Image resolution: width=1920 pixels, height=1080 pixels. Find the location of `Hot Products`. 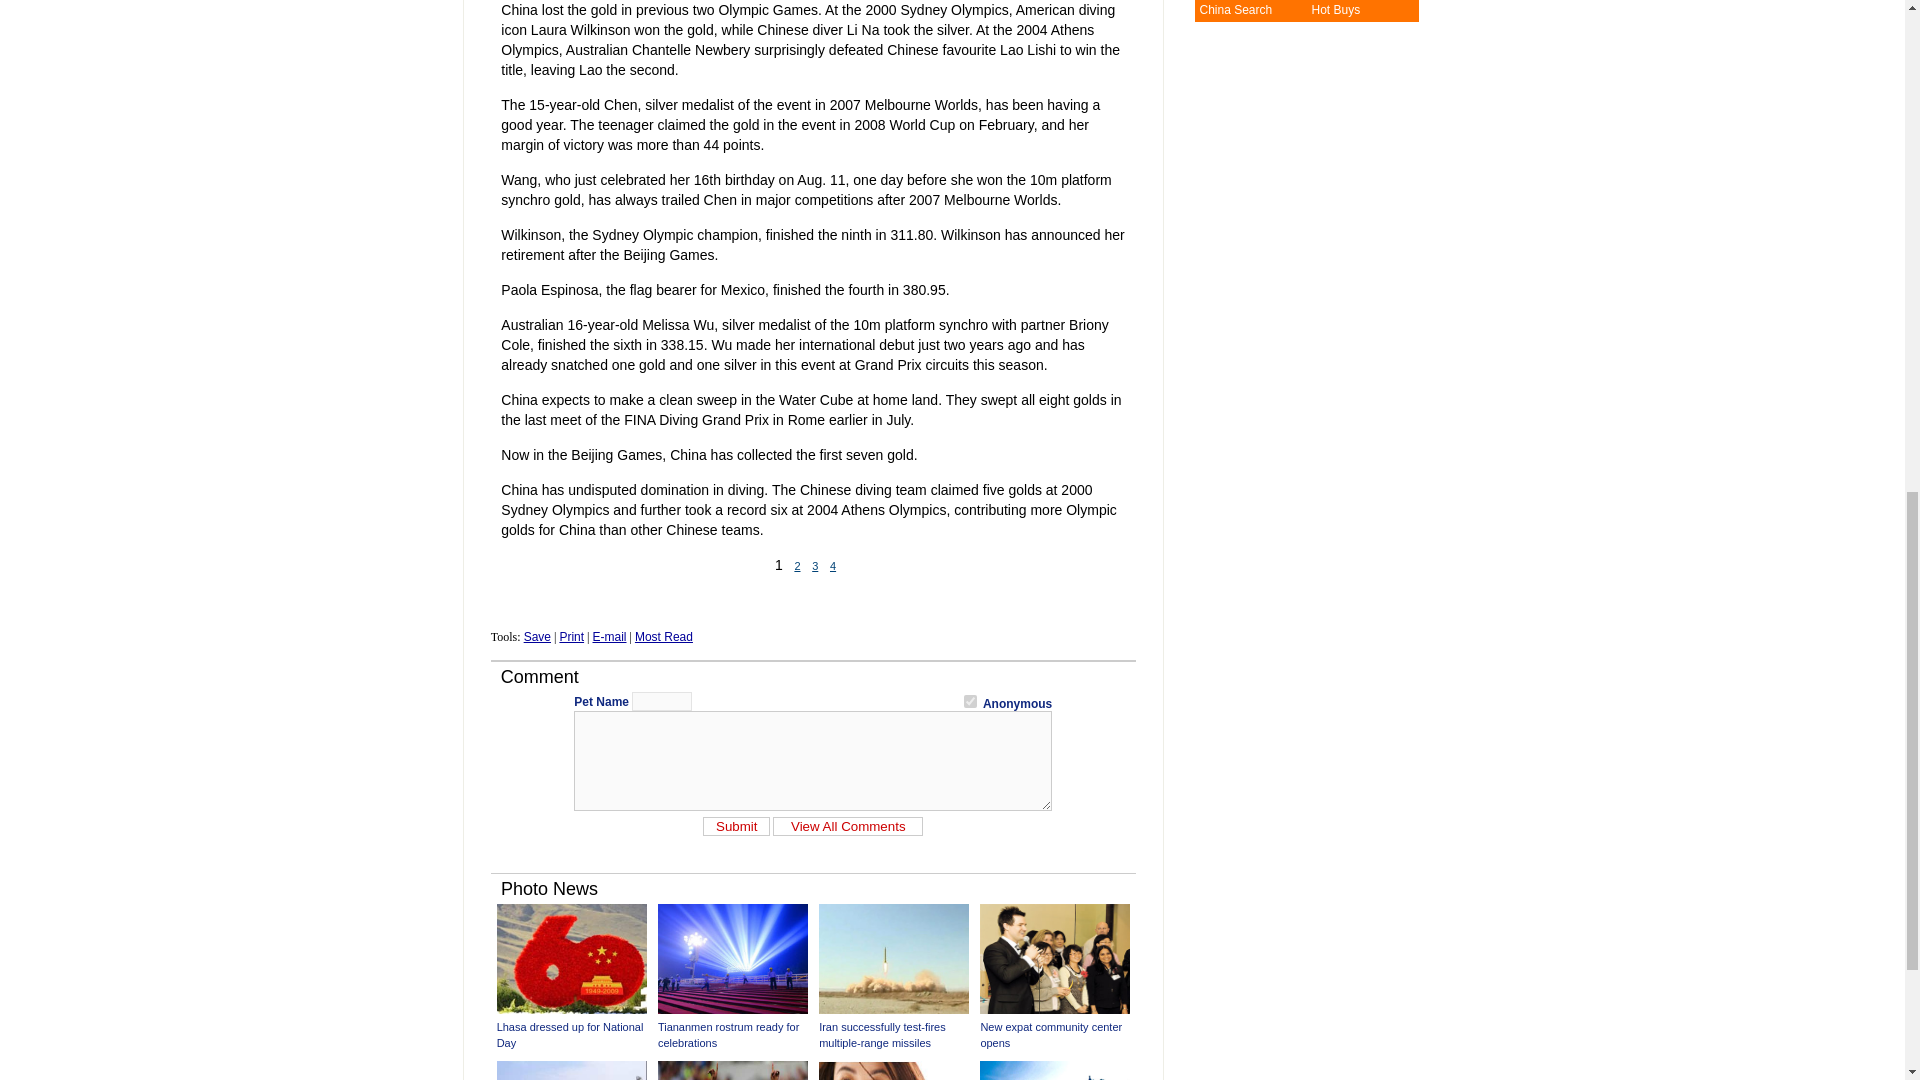

Hot Products is located at coordinates (1335, 10).